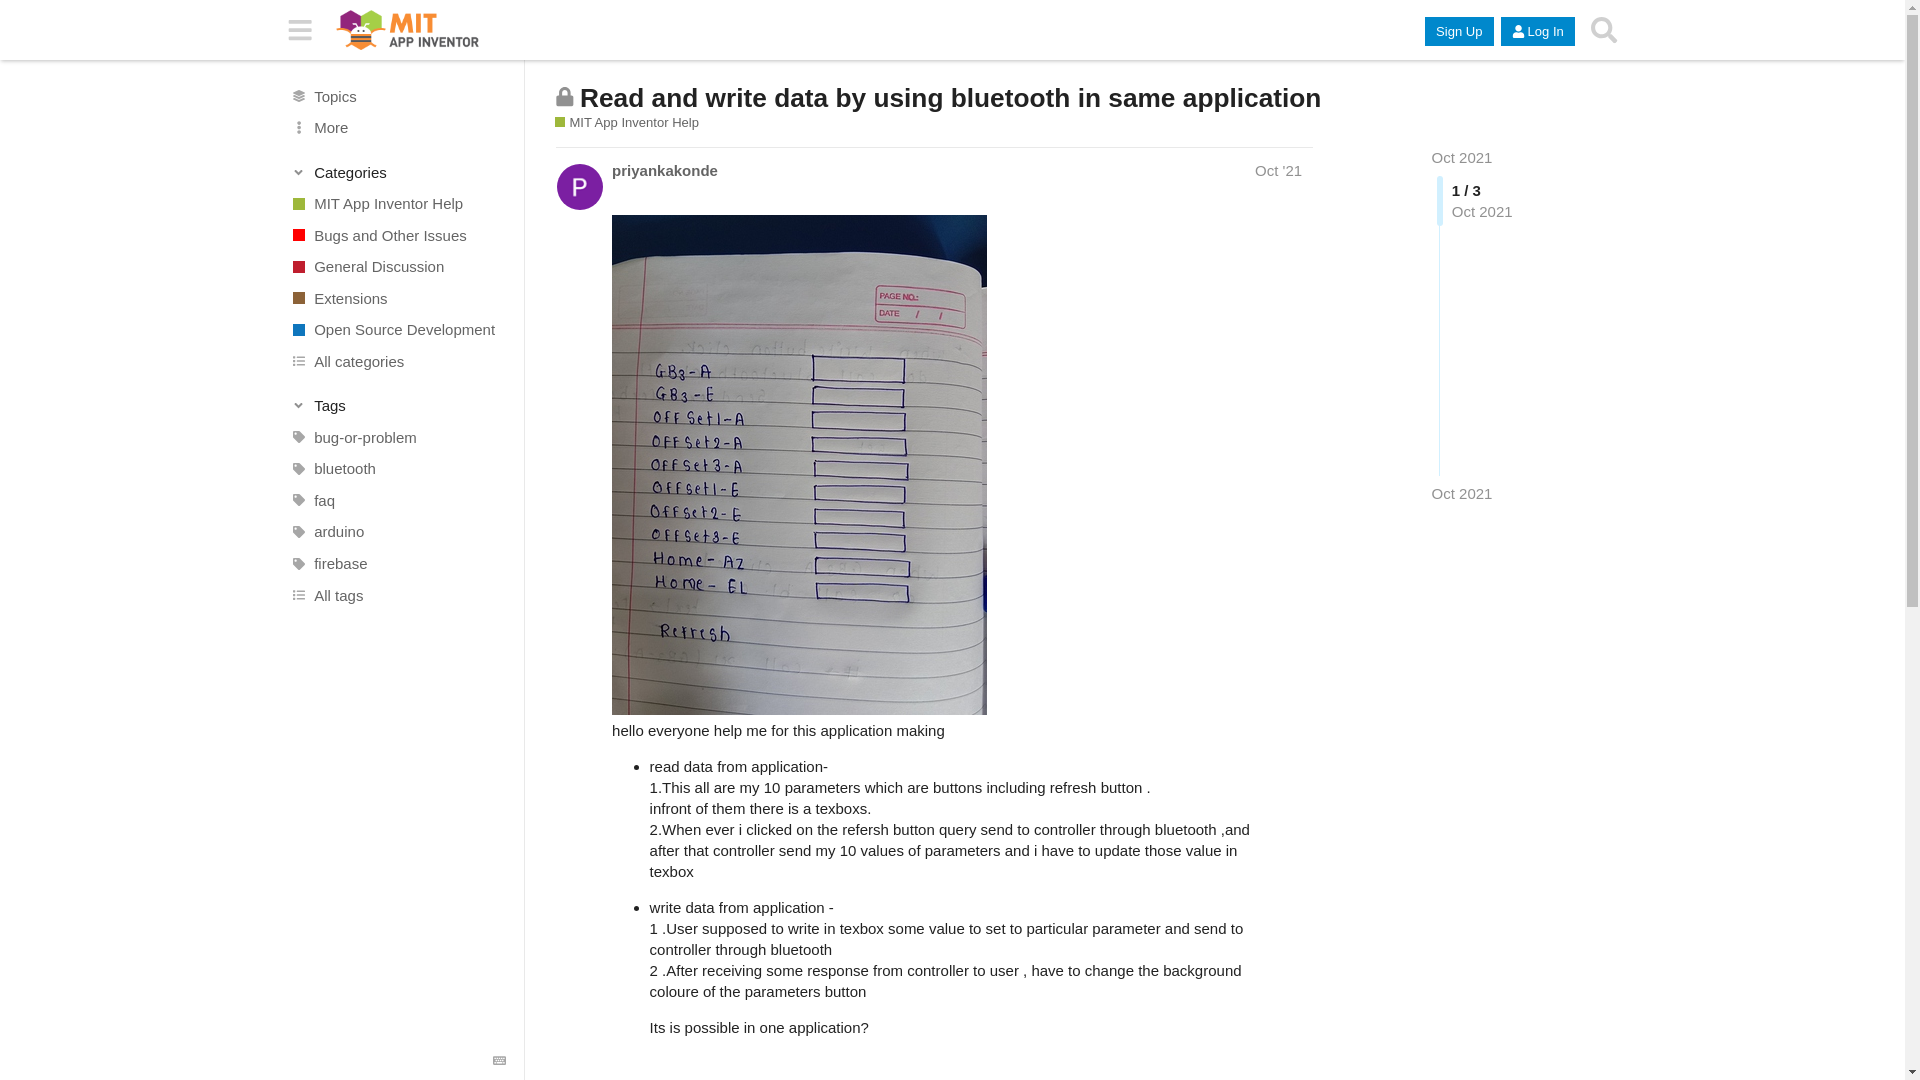 The height and width of the screenshot is (1080, 1920). I want to click on Oct '21, so click(1278, 170).